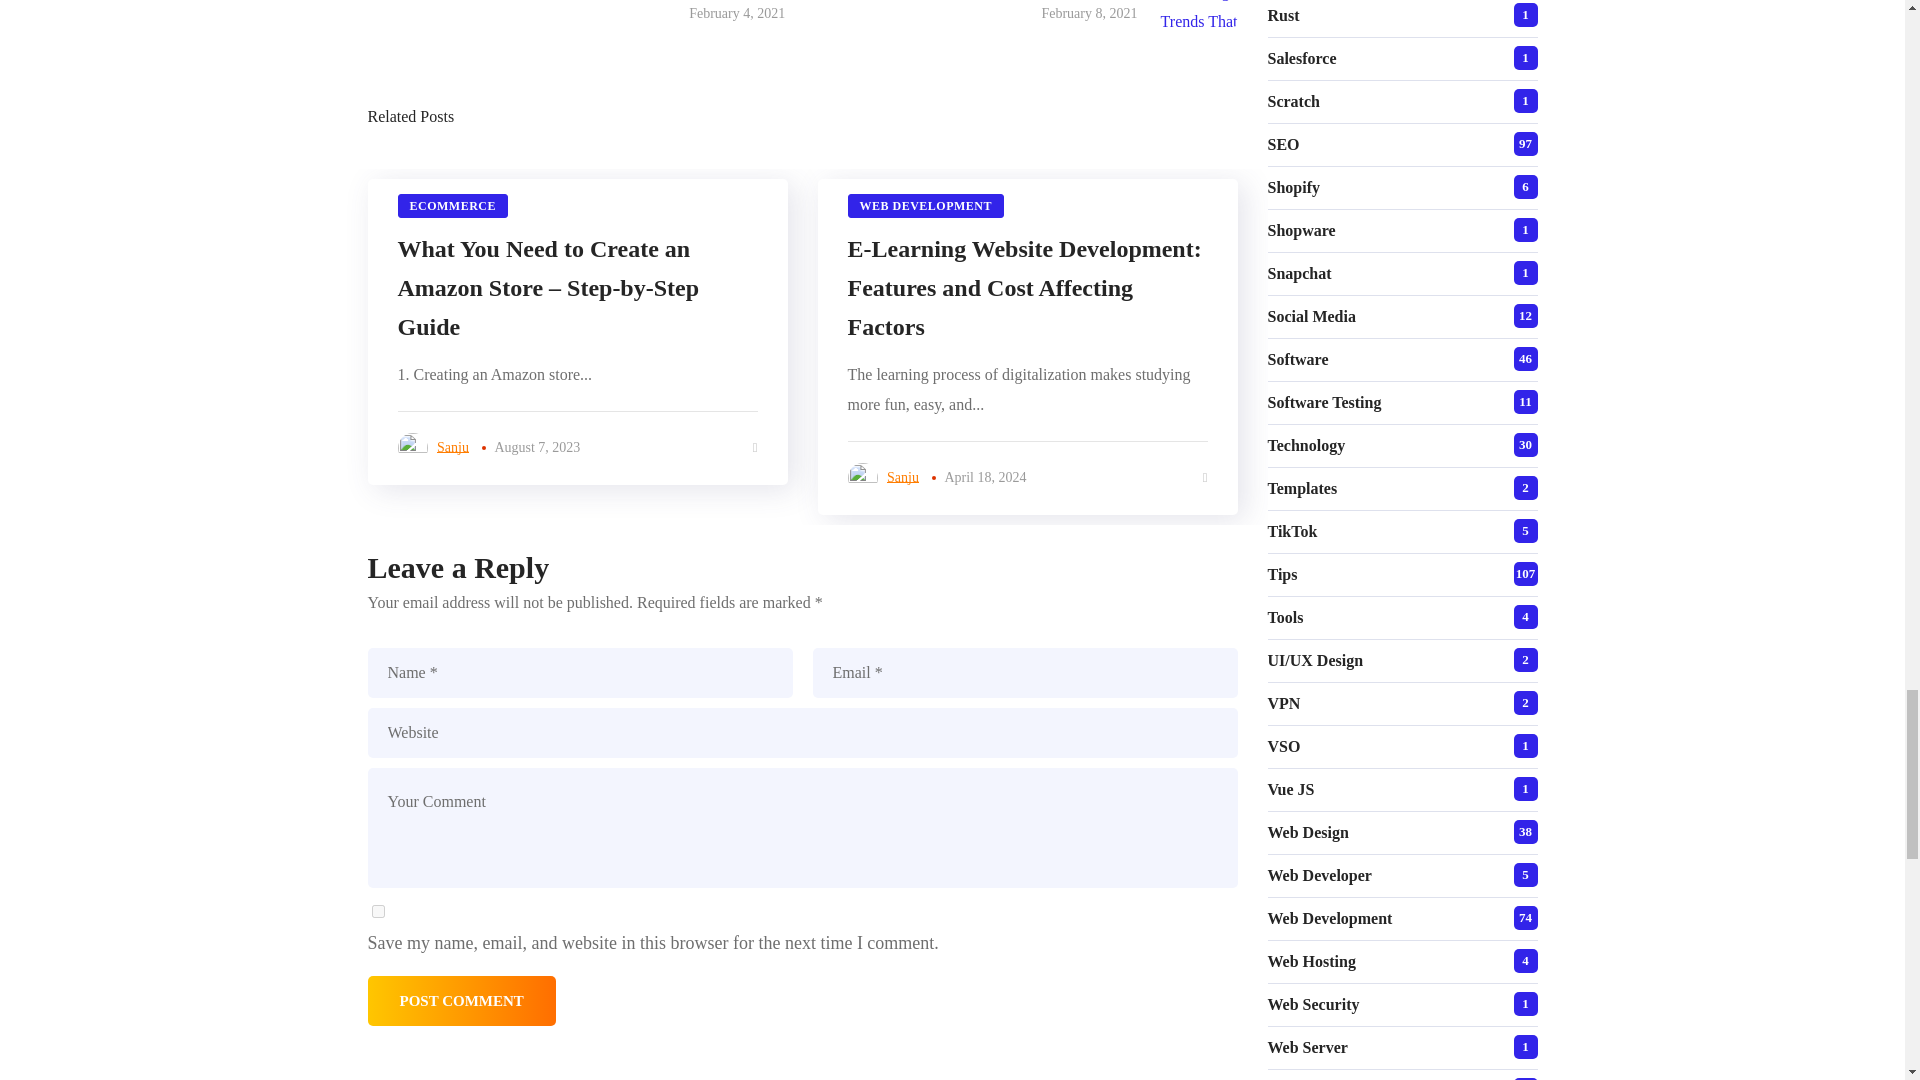 The width and height of the screenshot is (1920, 1080). What do you see at coordinates (634, 14) in the screenshot?
I see `8 Tips For Social Media To Get New Clients` at bounding box center [634, 14].